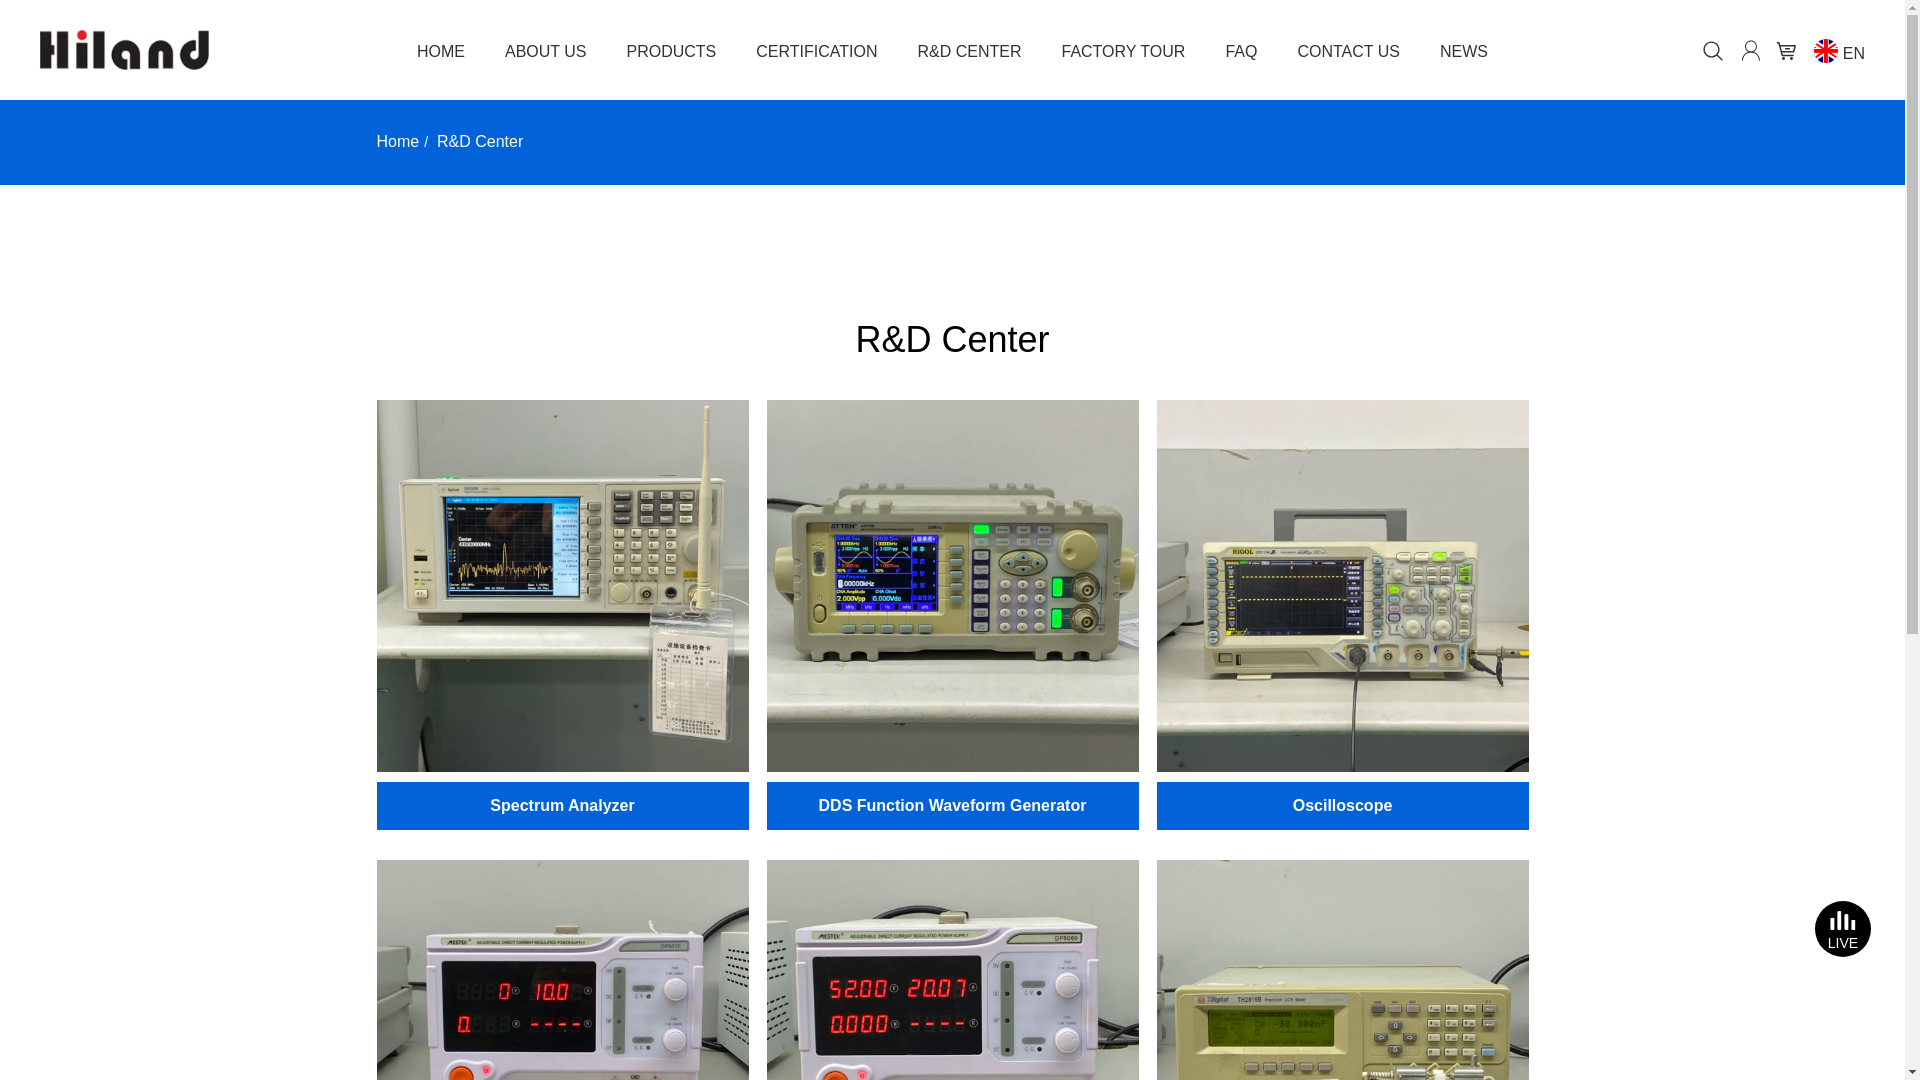 The height and width of the screenshot is (1080, 1920). Describe the element at coordinates (816, 46) in the screenshot. I see `CERTIFICATION` at that location.